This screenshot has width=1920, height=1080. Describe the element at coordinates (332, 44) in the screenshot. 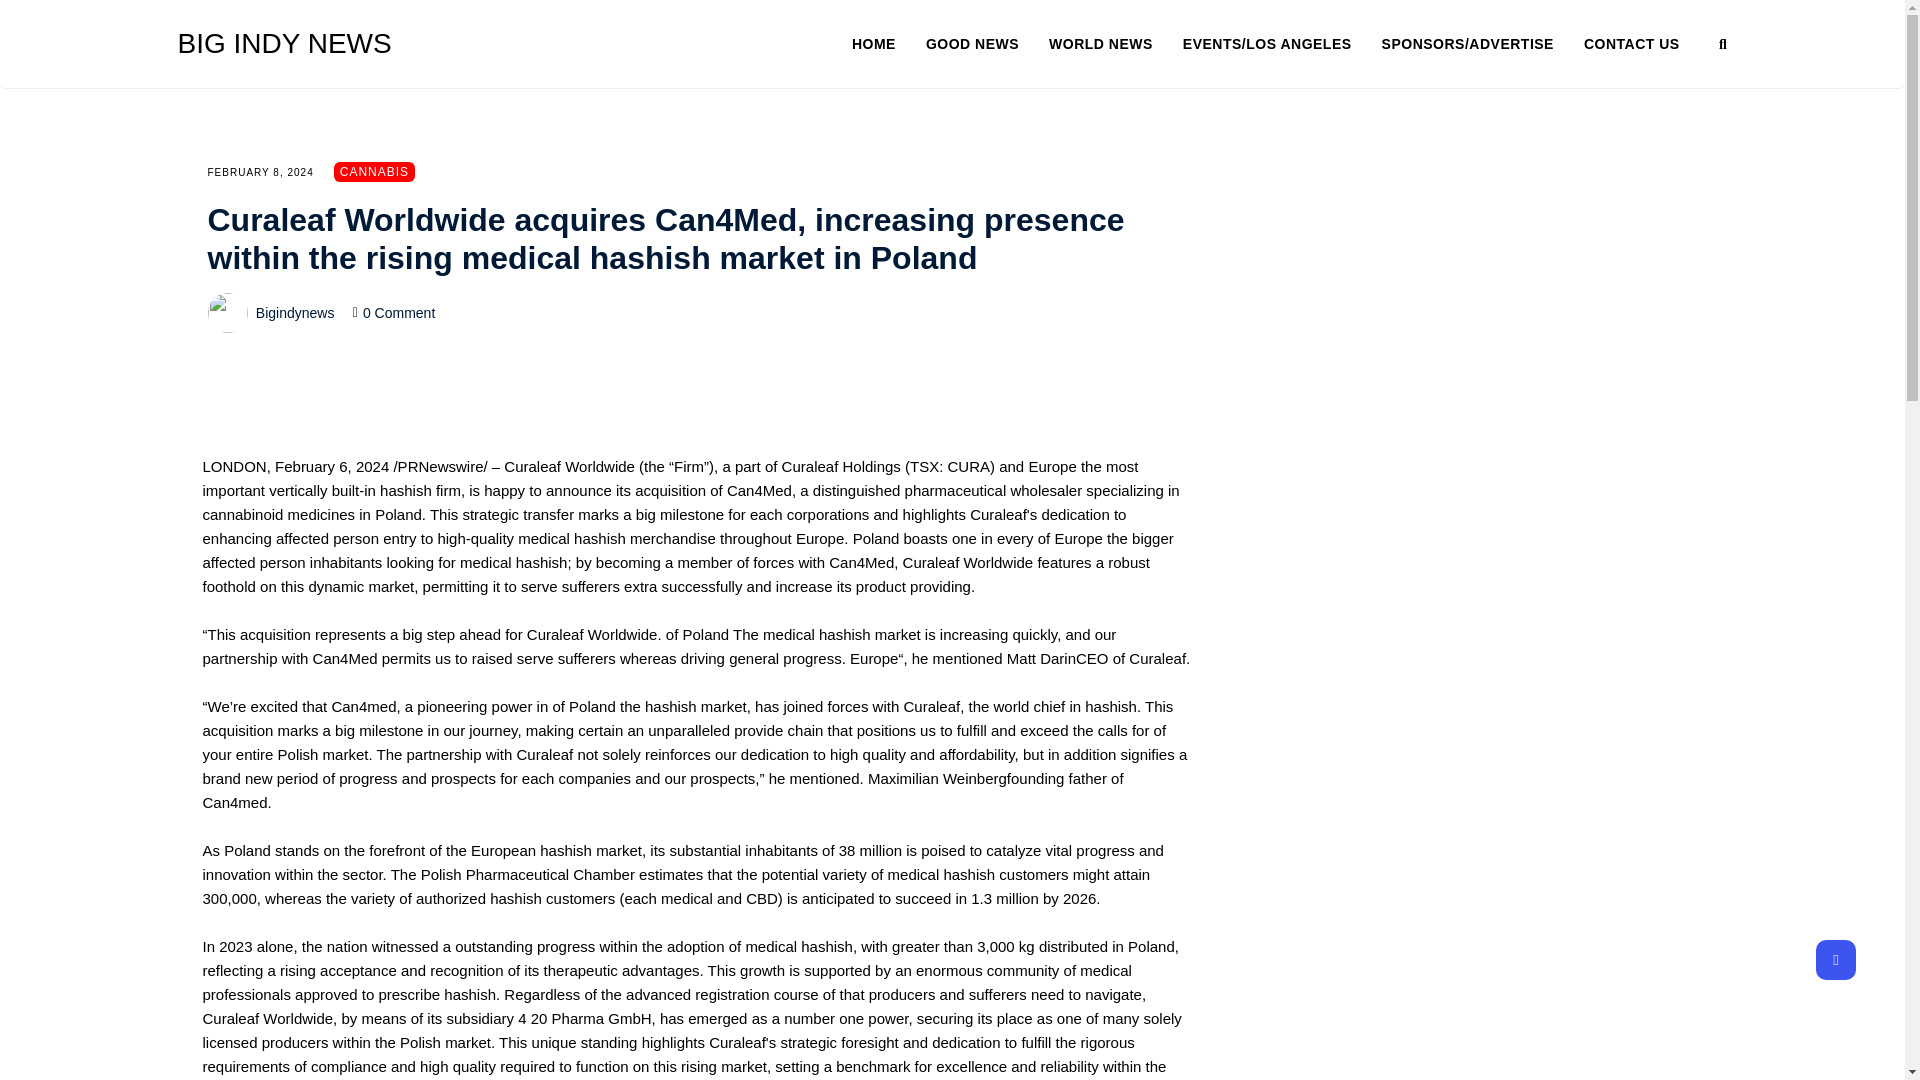

I see `BIG INDY NEWS` at that location.